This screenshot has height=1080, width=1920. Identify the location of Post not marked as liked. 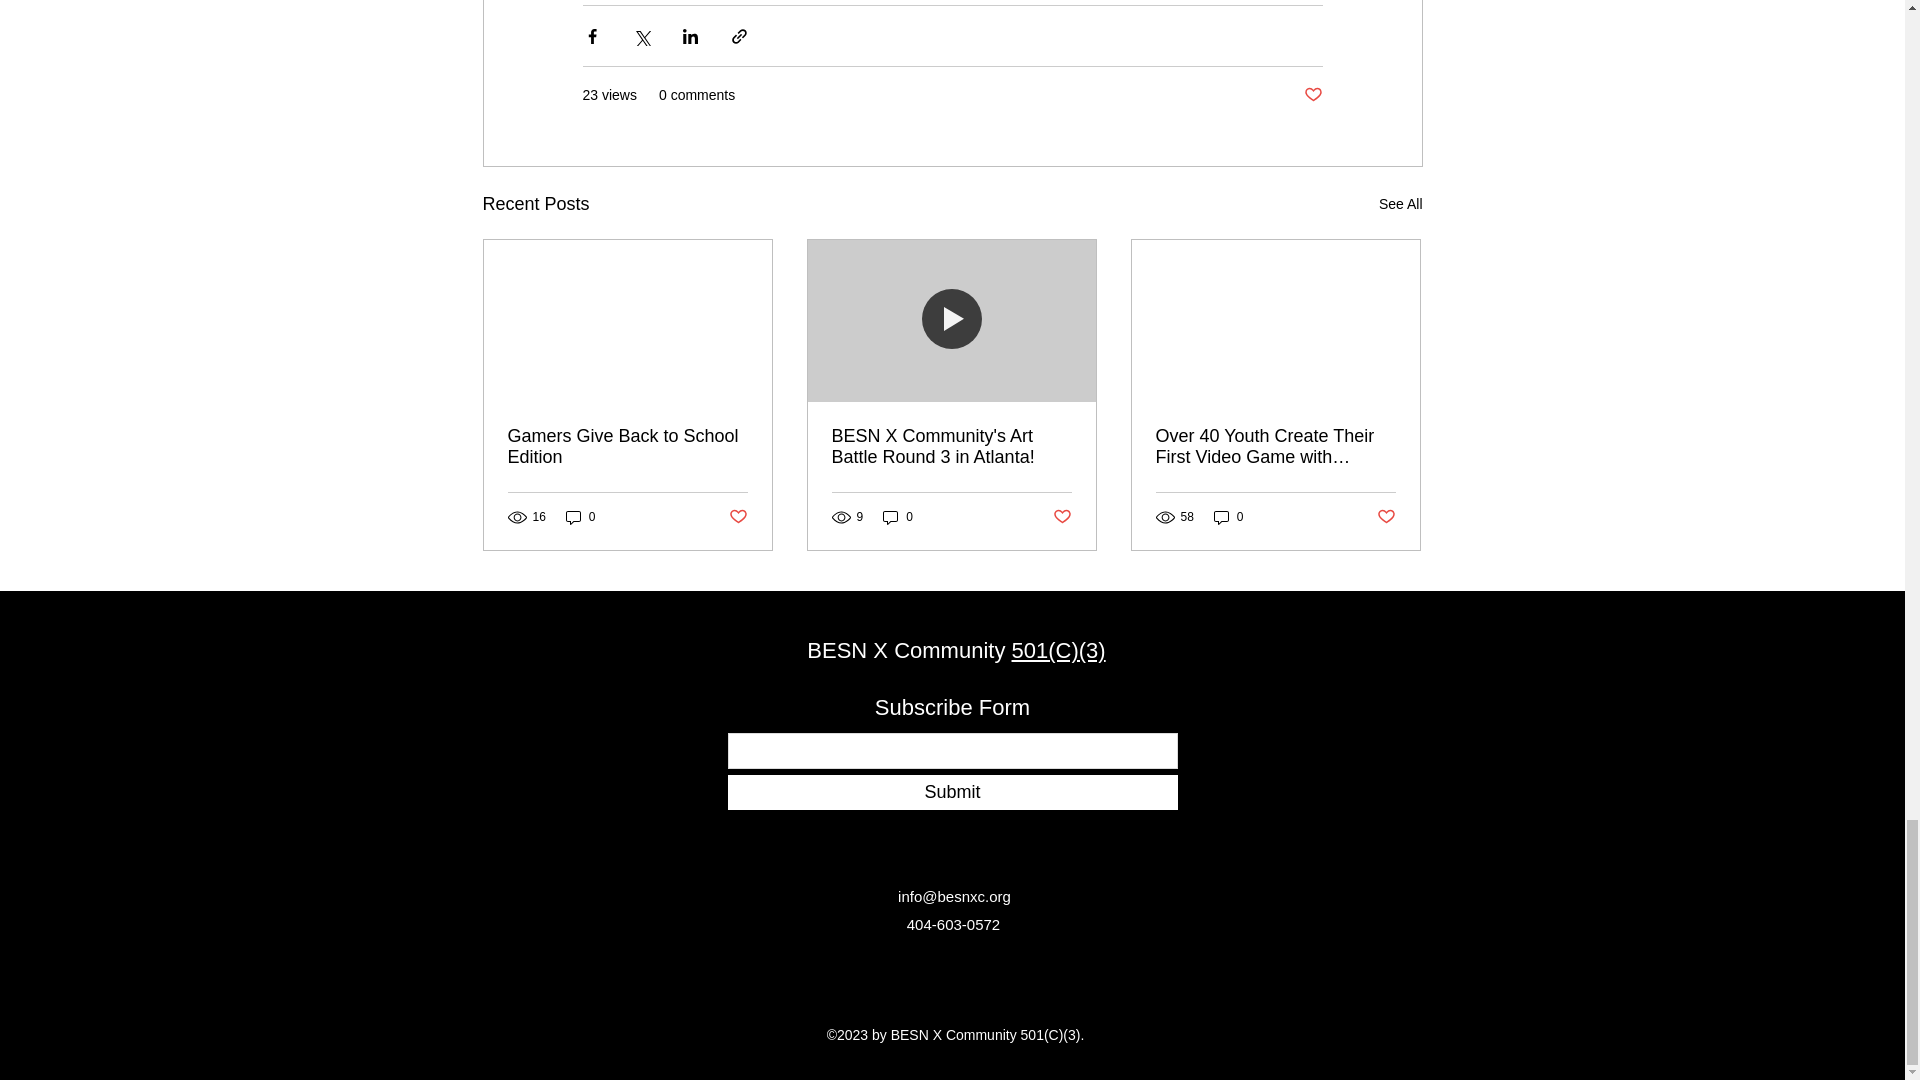
(1062, 517).